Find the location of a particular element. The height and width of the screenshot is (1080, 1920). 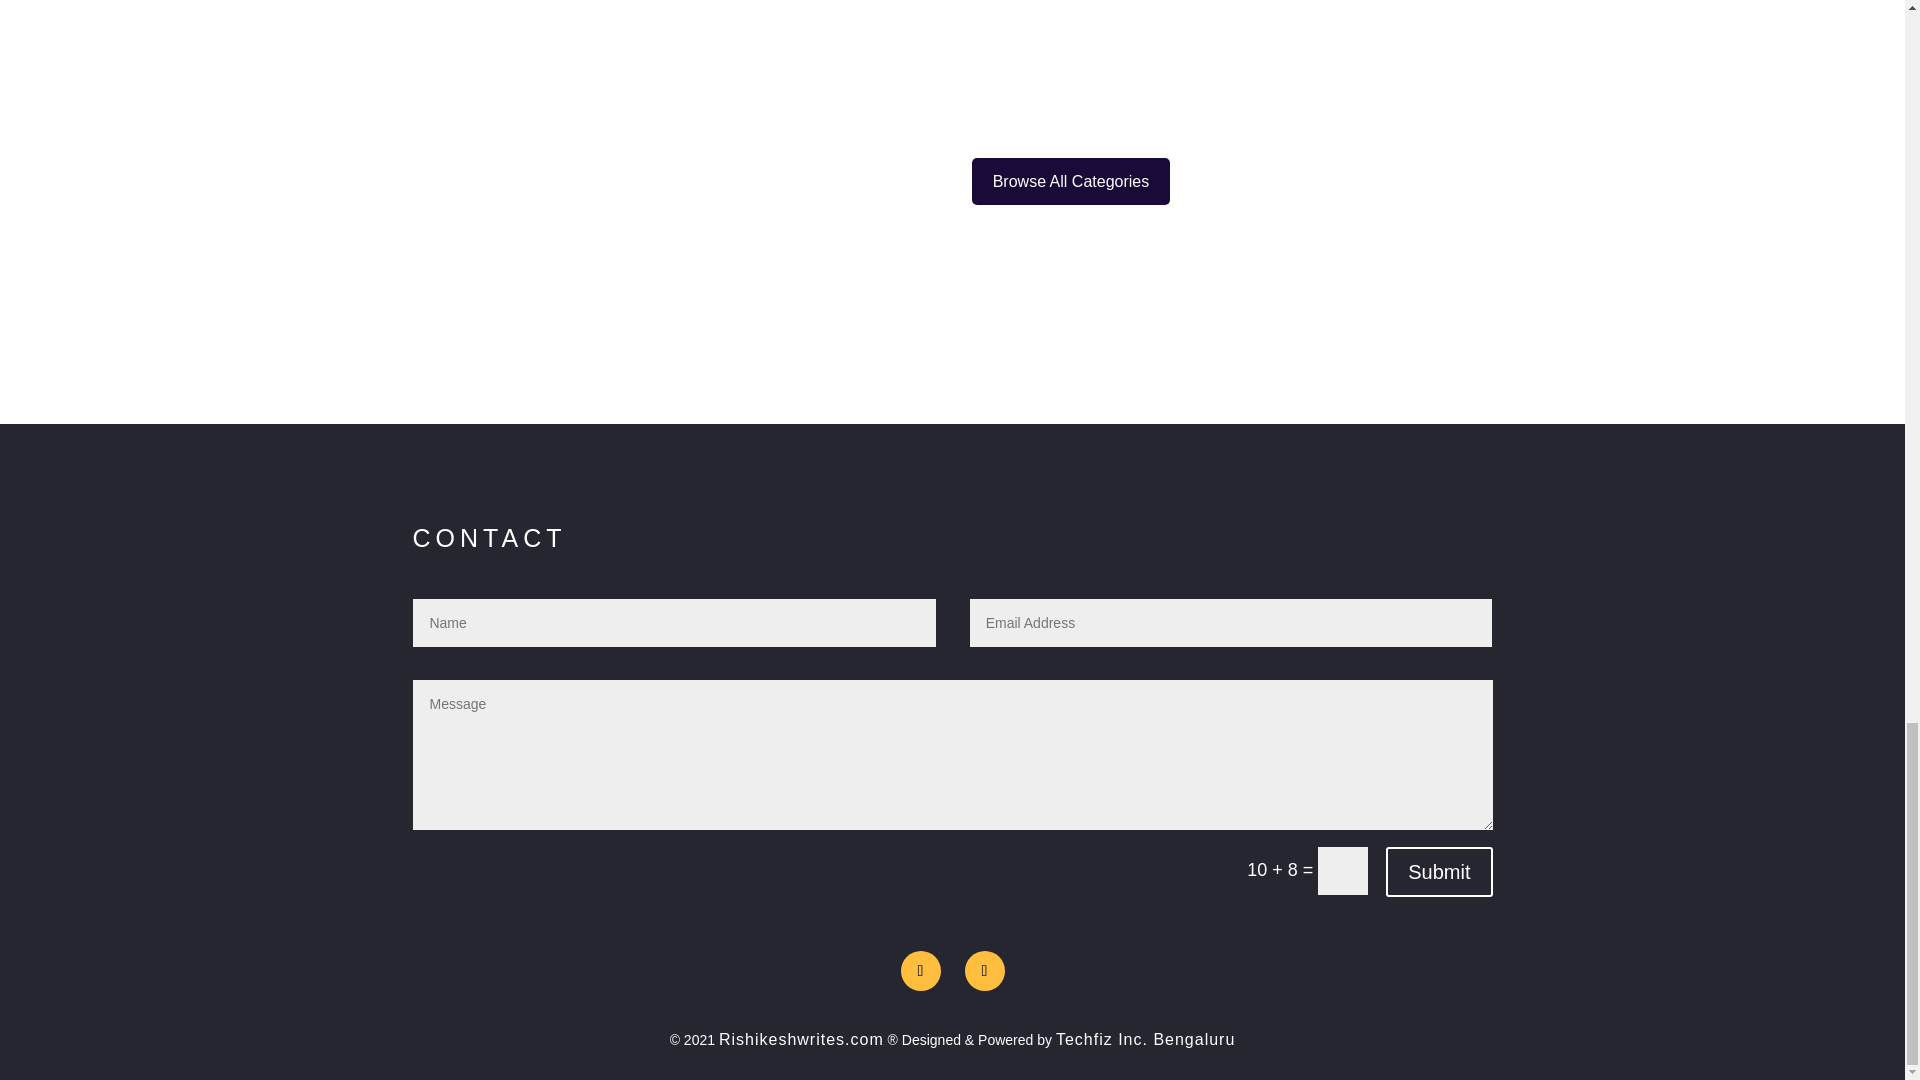

Follow on Facebook is located at coordinates (920, 971).